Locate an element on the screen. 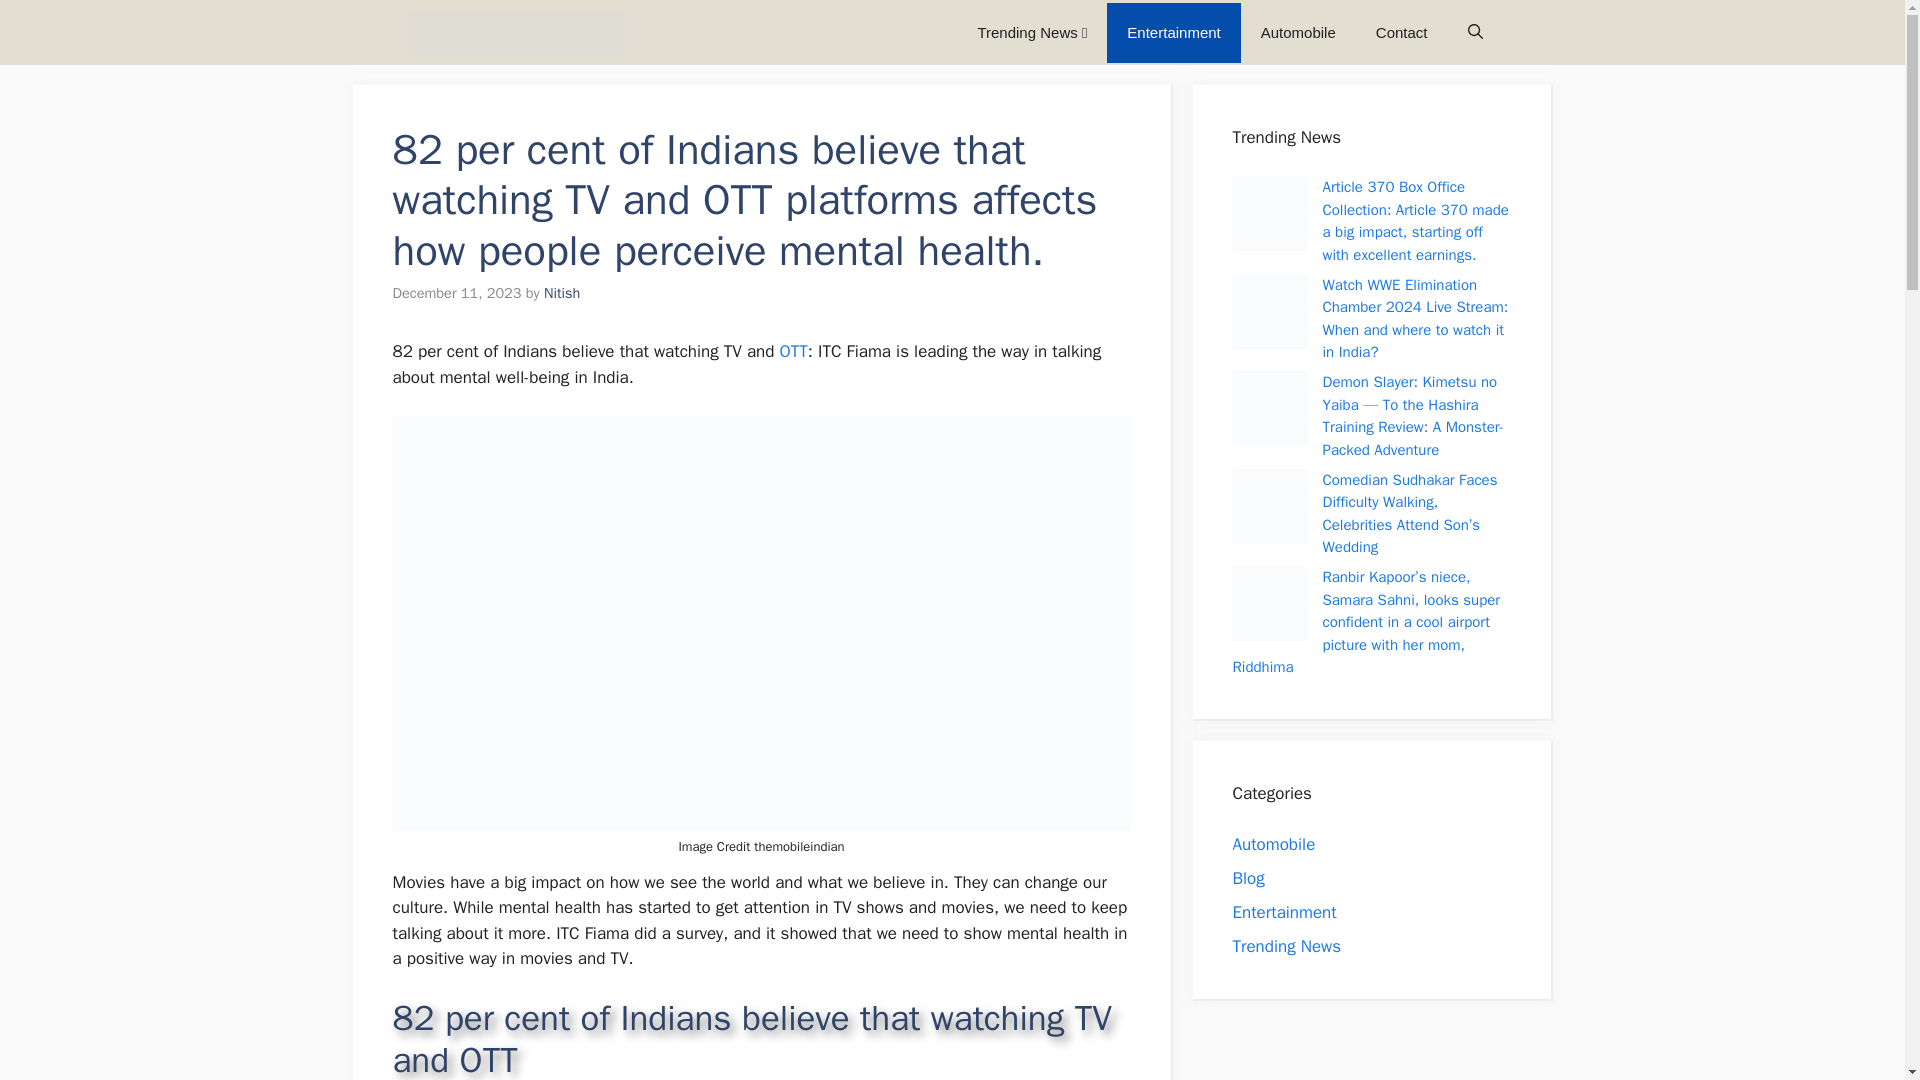  Automobile is located at coordinates (1274, 844).